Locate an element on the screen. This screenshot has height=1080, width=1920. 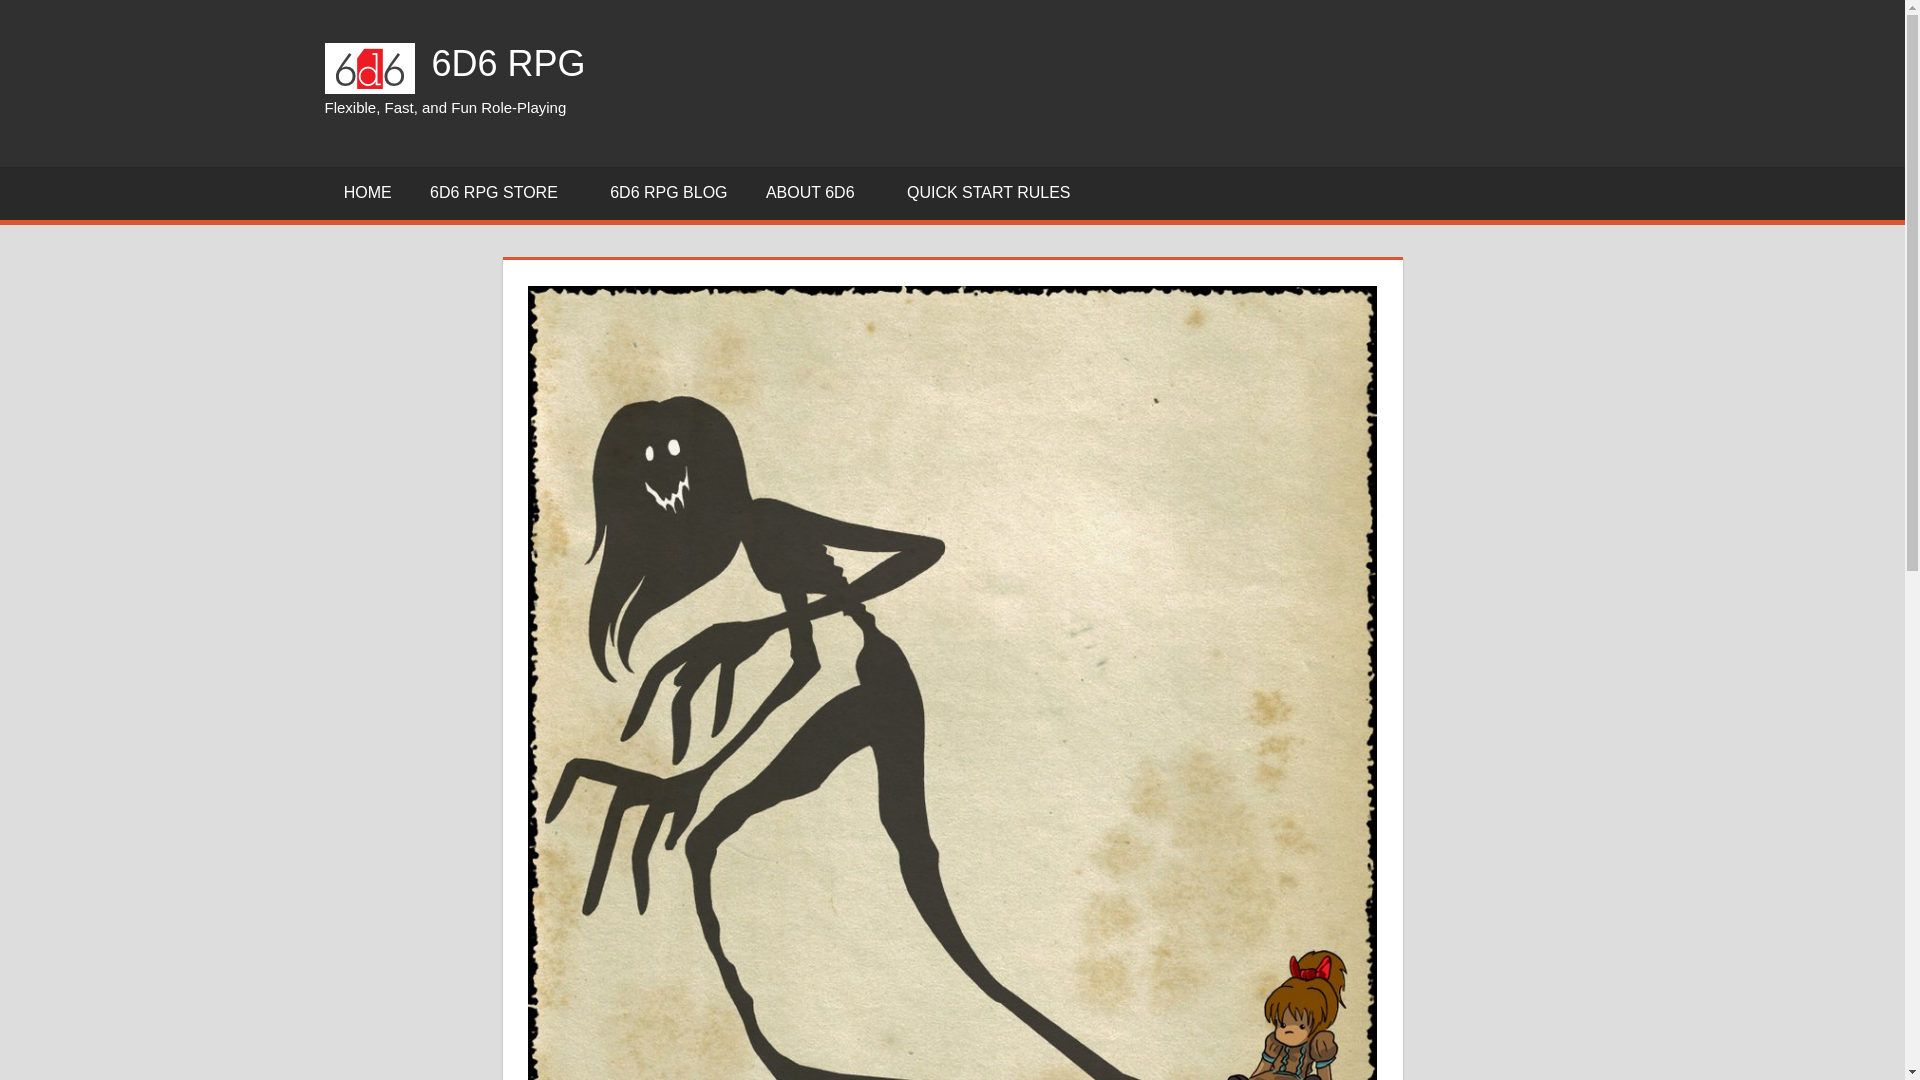
6D6 RPG BLOG is located at coordinates (668, 194).